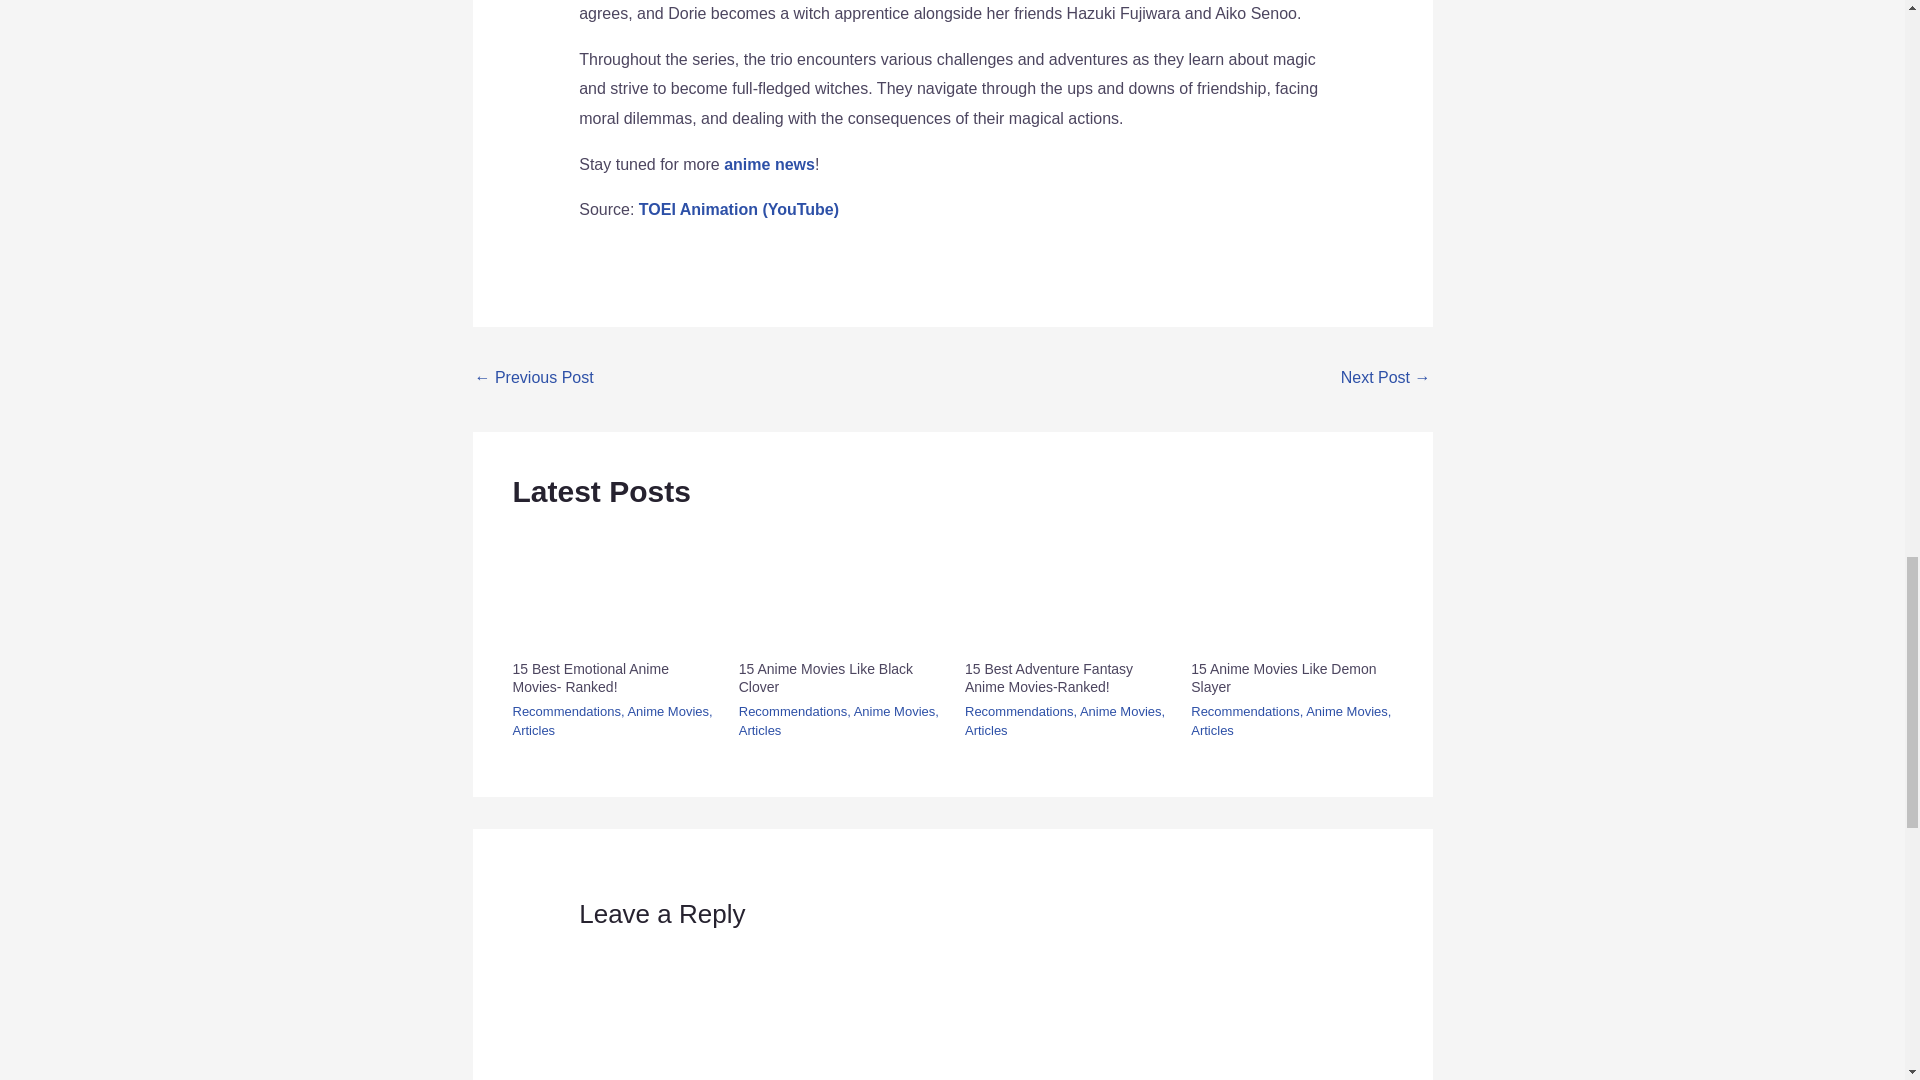 This screenshot has width=1920, height=1080. Describe the element at coordinates (534, 379) in the screenshot. I see `Top 5 Best Romance Manhwa to Read` at that location.